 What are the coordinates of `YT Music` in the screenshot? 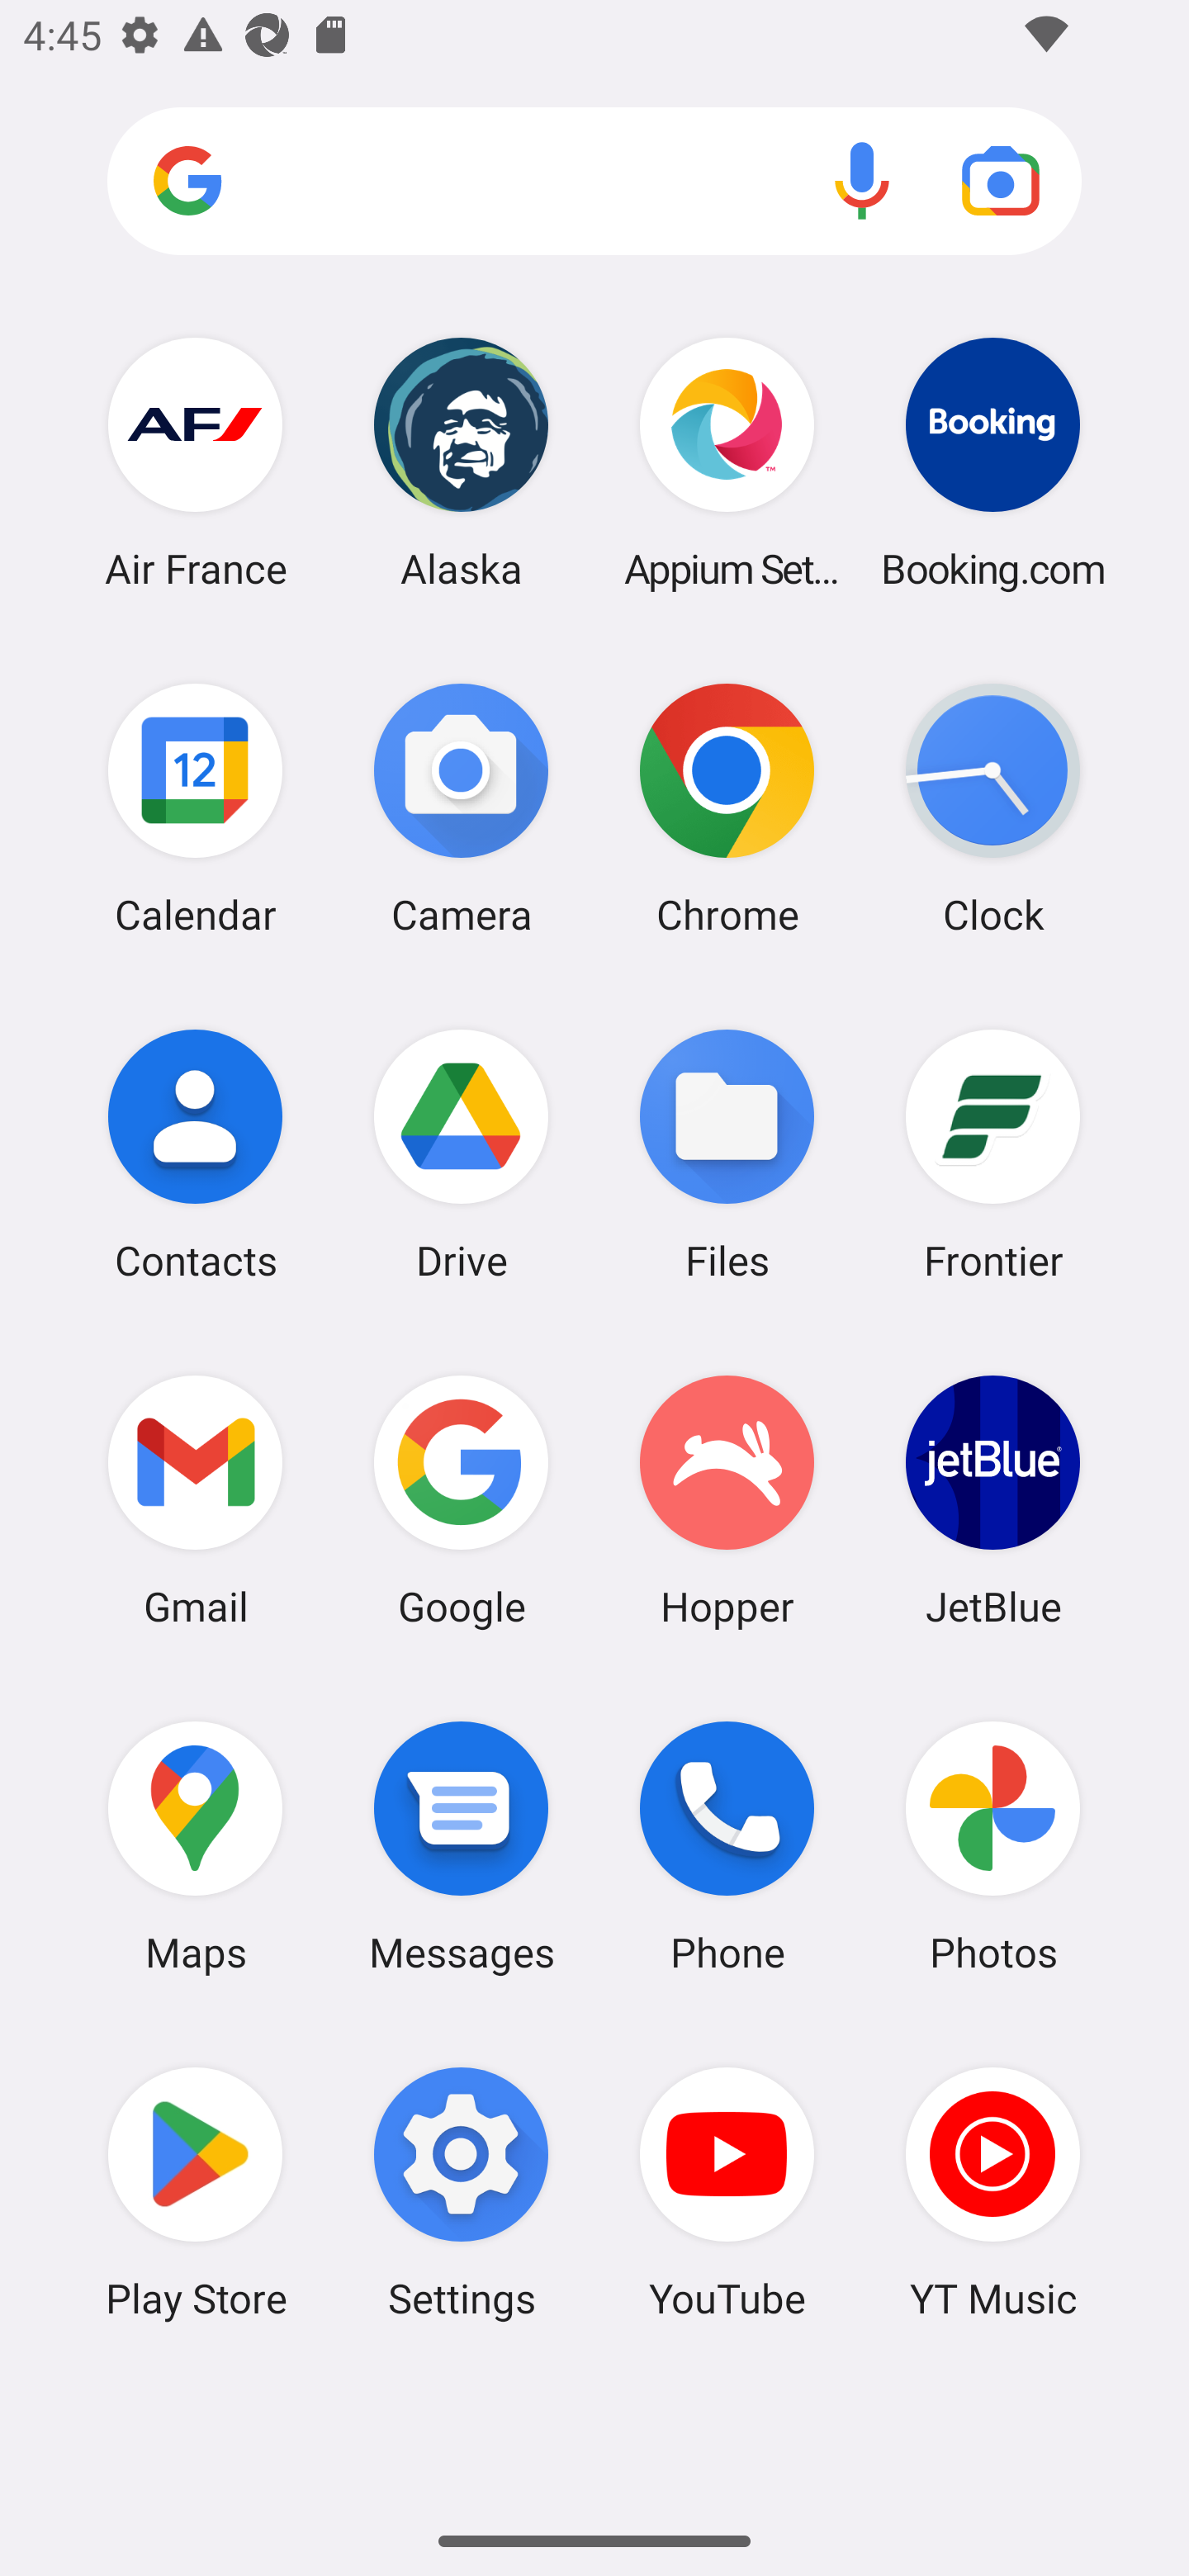 It's located at (992, 2192).